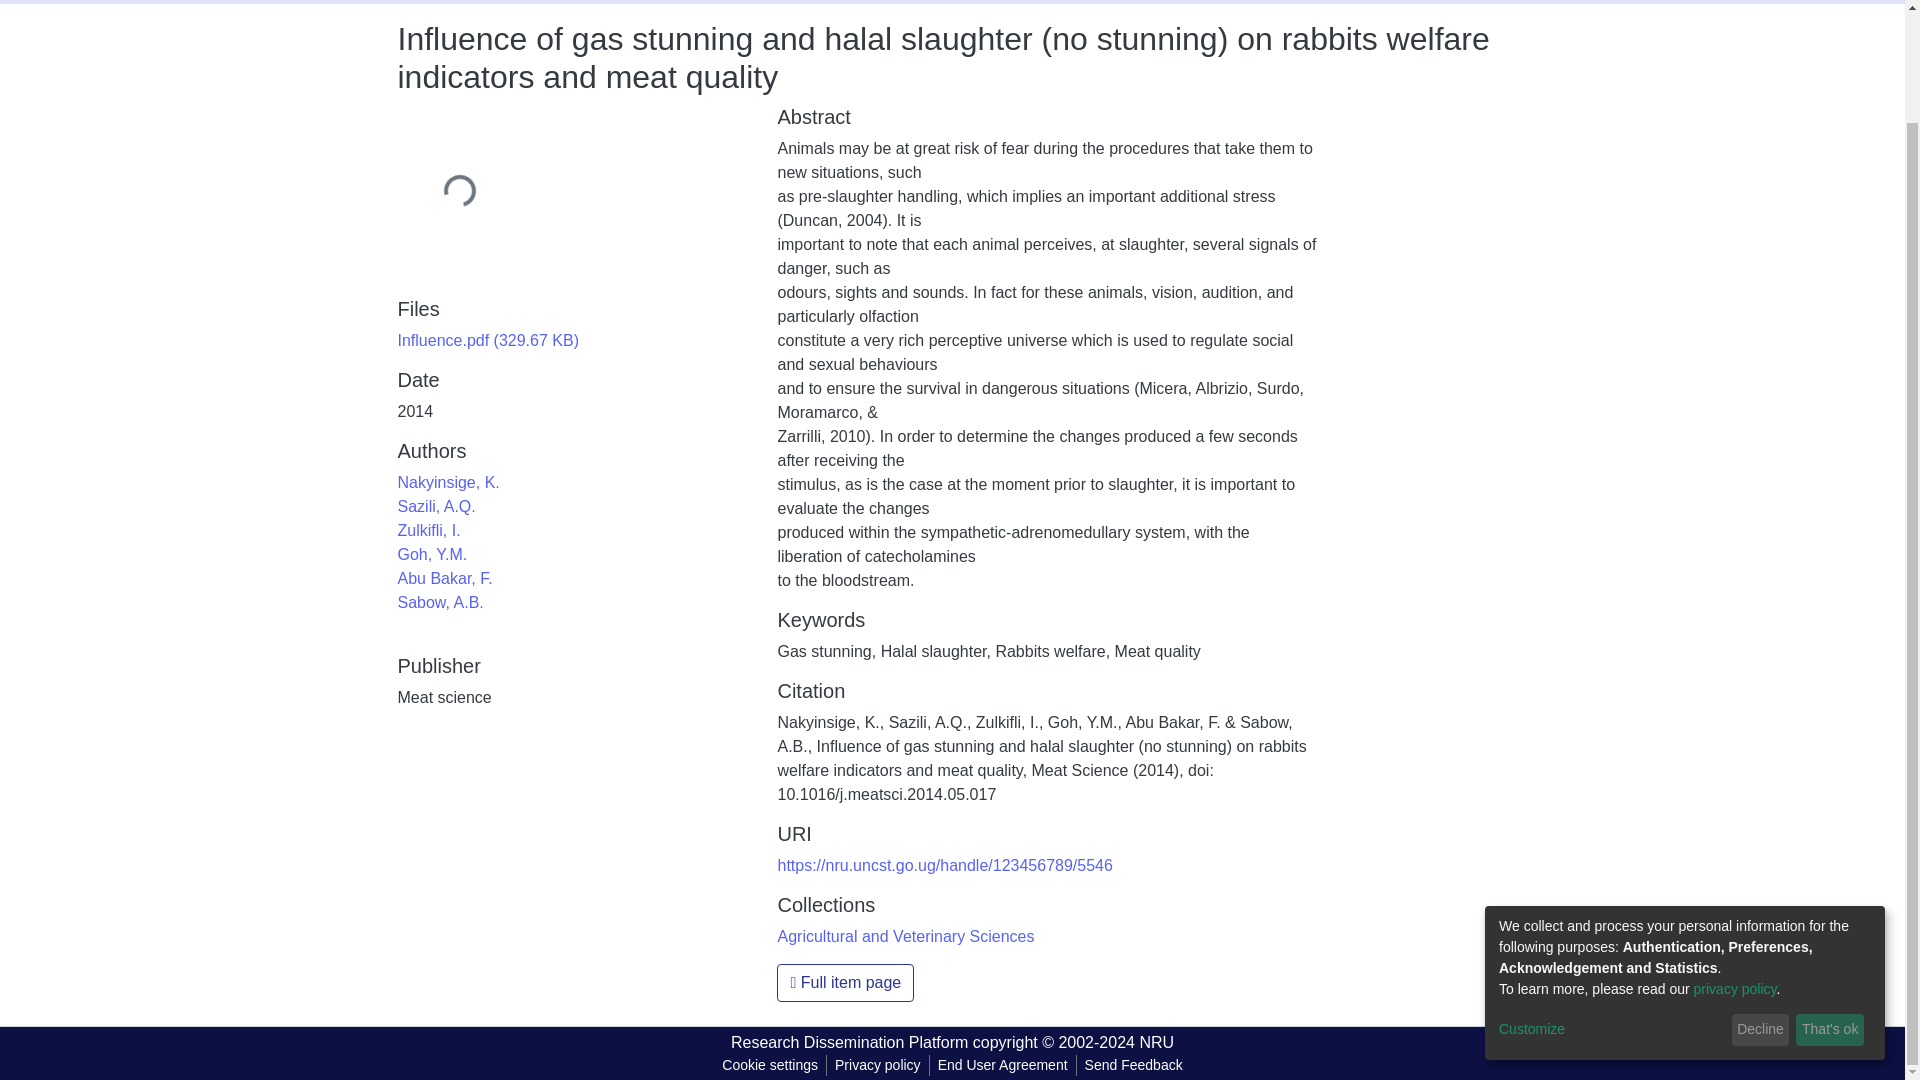 The width and height of the screenshot is (1920, 1080). Describe the element at coordinates (445, 578) in the screenshot. I see `Abu Bakar, F.` at that location.